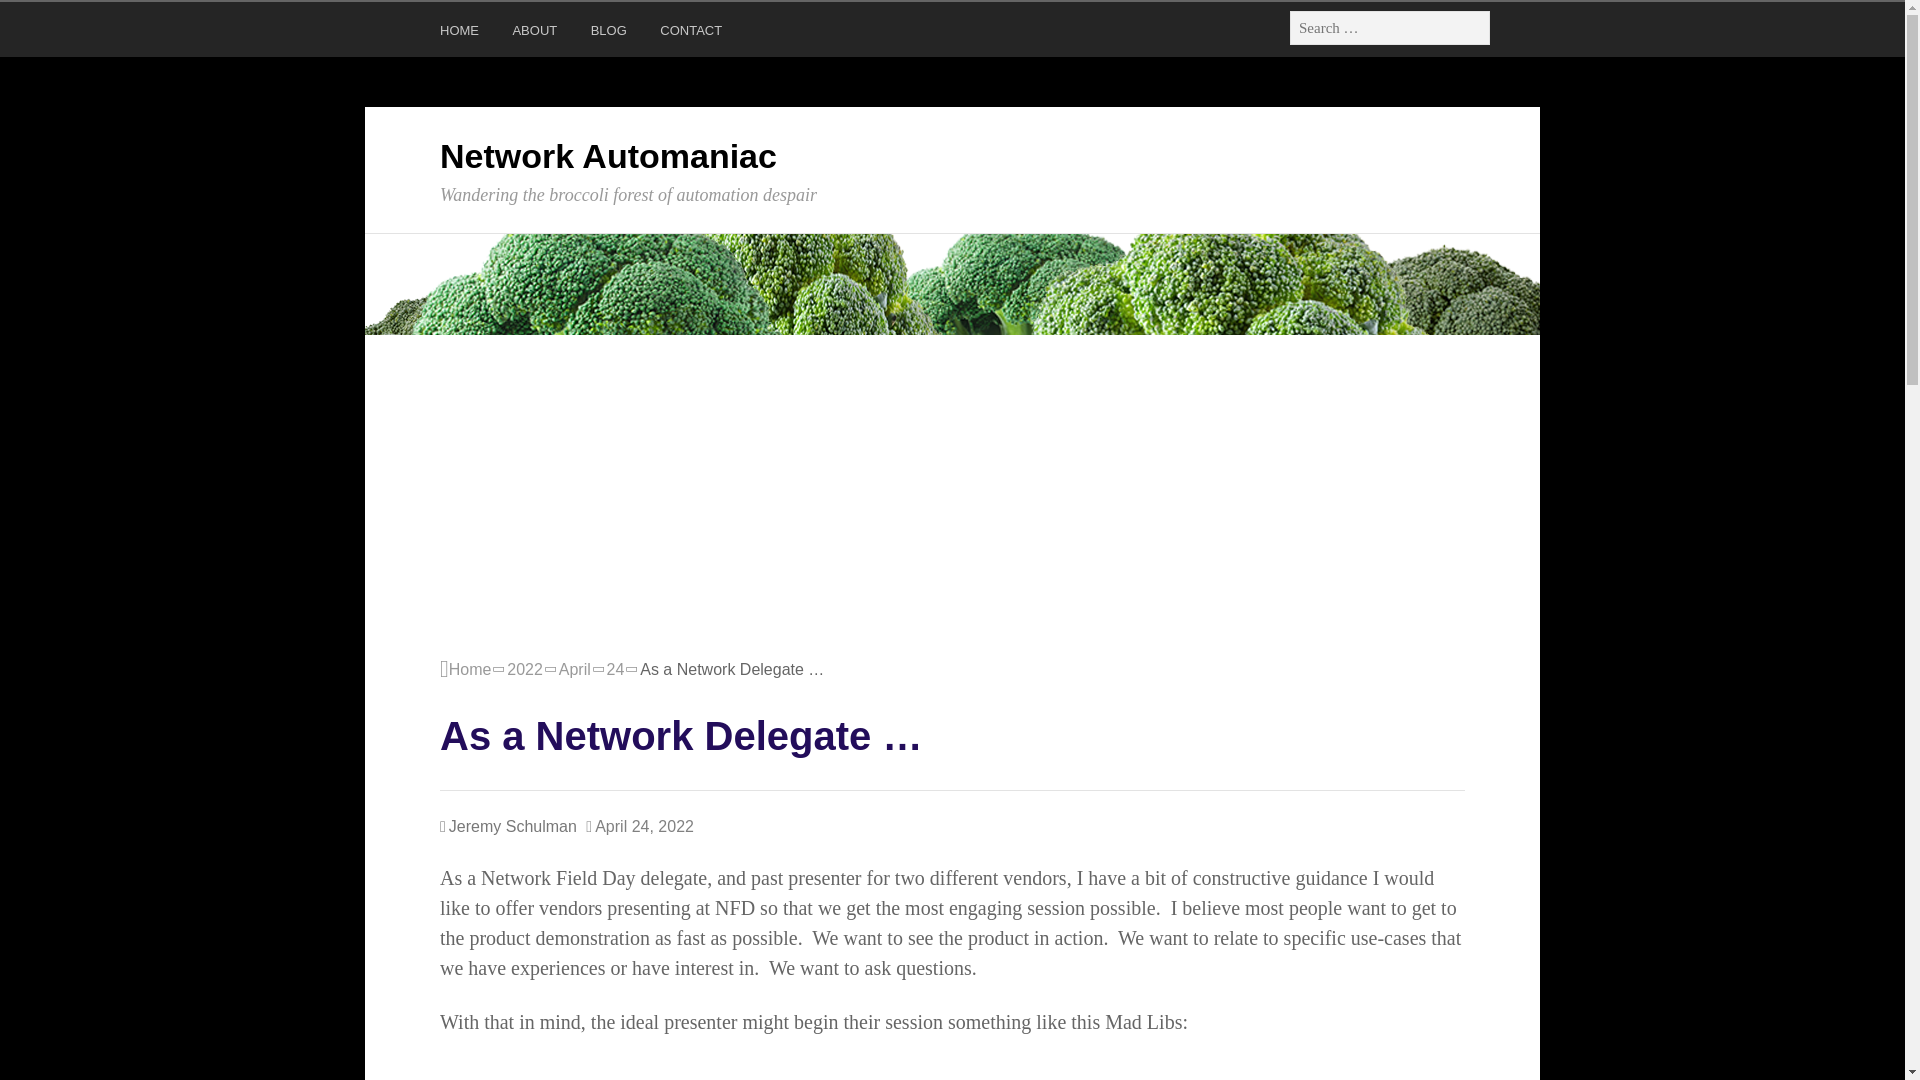 This screenshot has width=1920, height=1080. What do you see at coordinates (694, 34) in the screenshot?
I see `CONTACT` at bounding box center [694, 34].